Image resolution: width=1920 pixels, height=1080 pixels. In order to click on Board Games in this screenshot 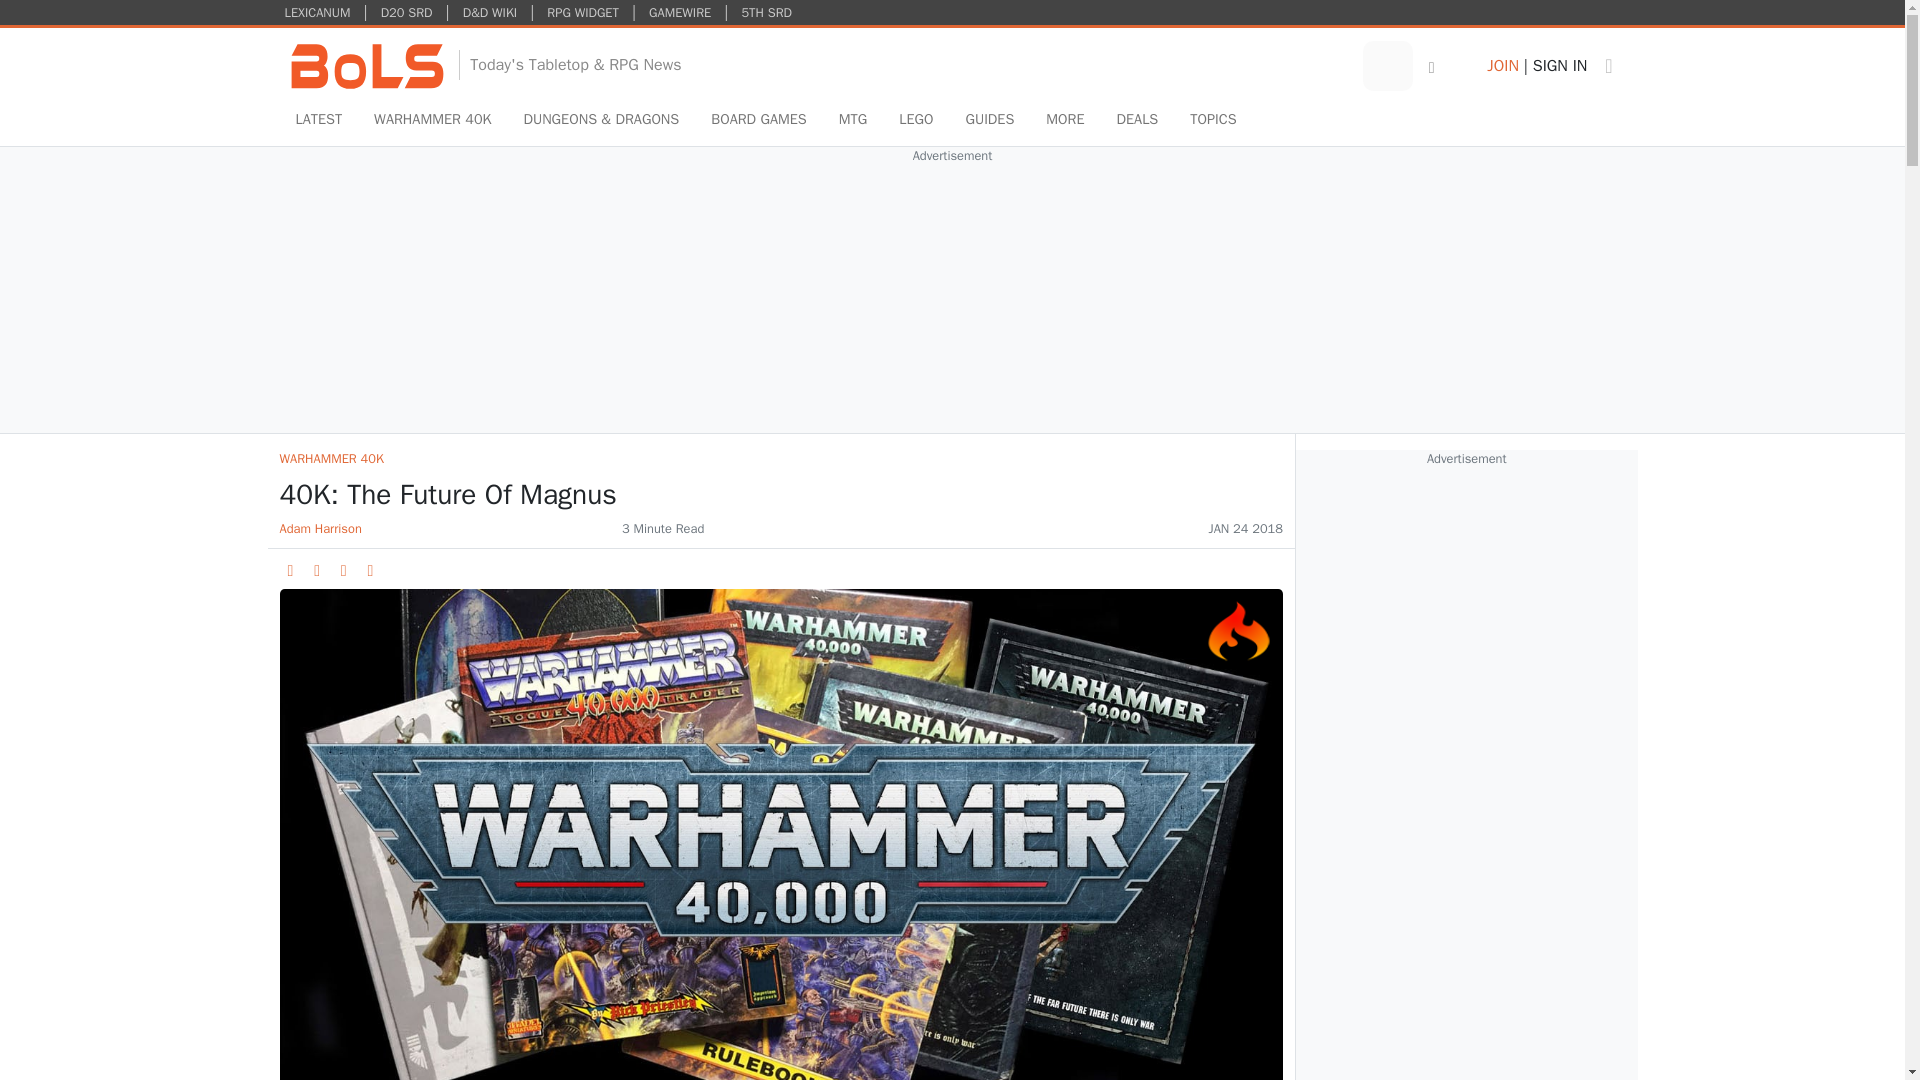, I will do `click(758, 120)`.